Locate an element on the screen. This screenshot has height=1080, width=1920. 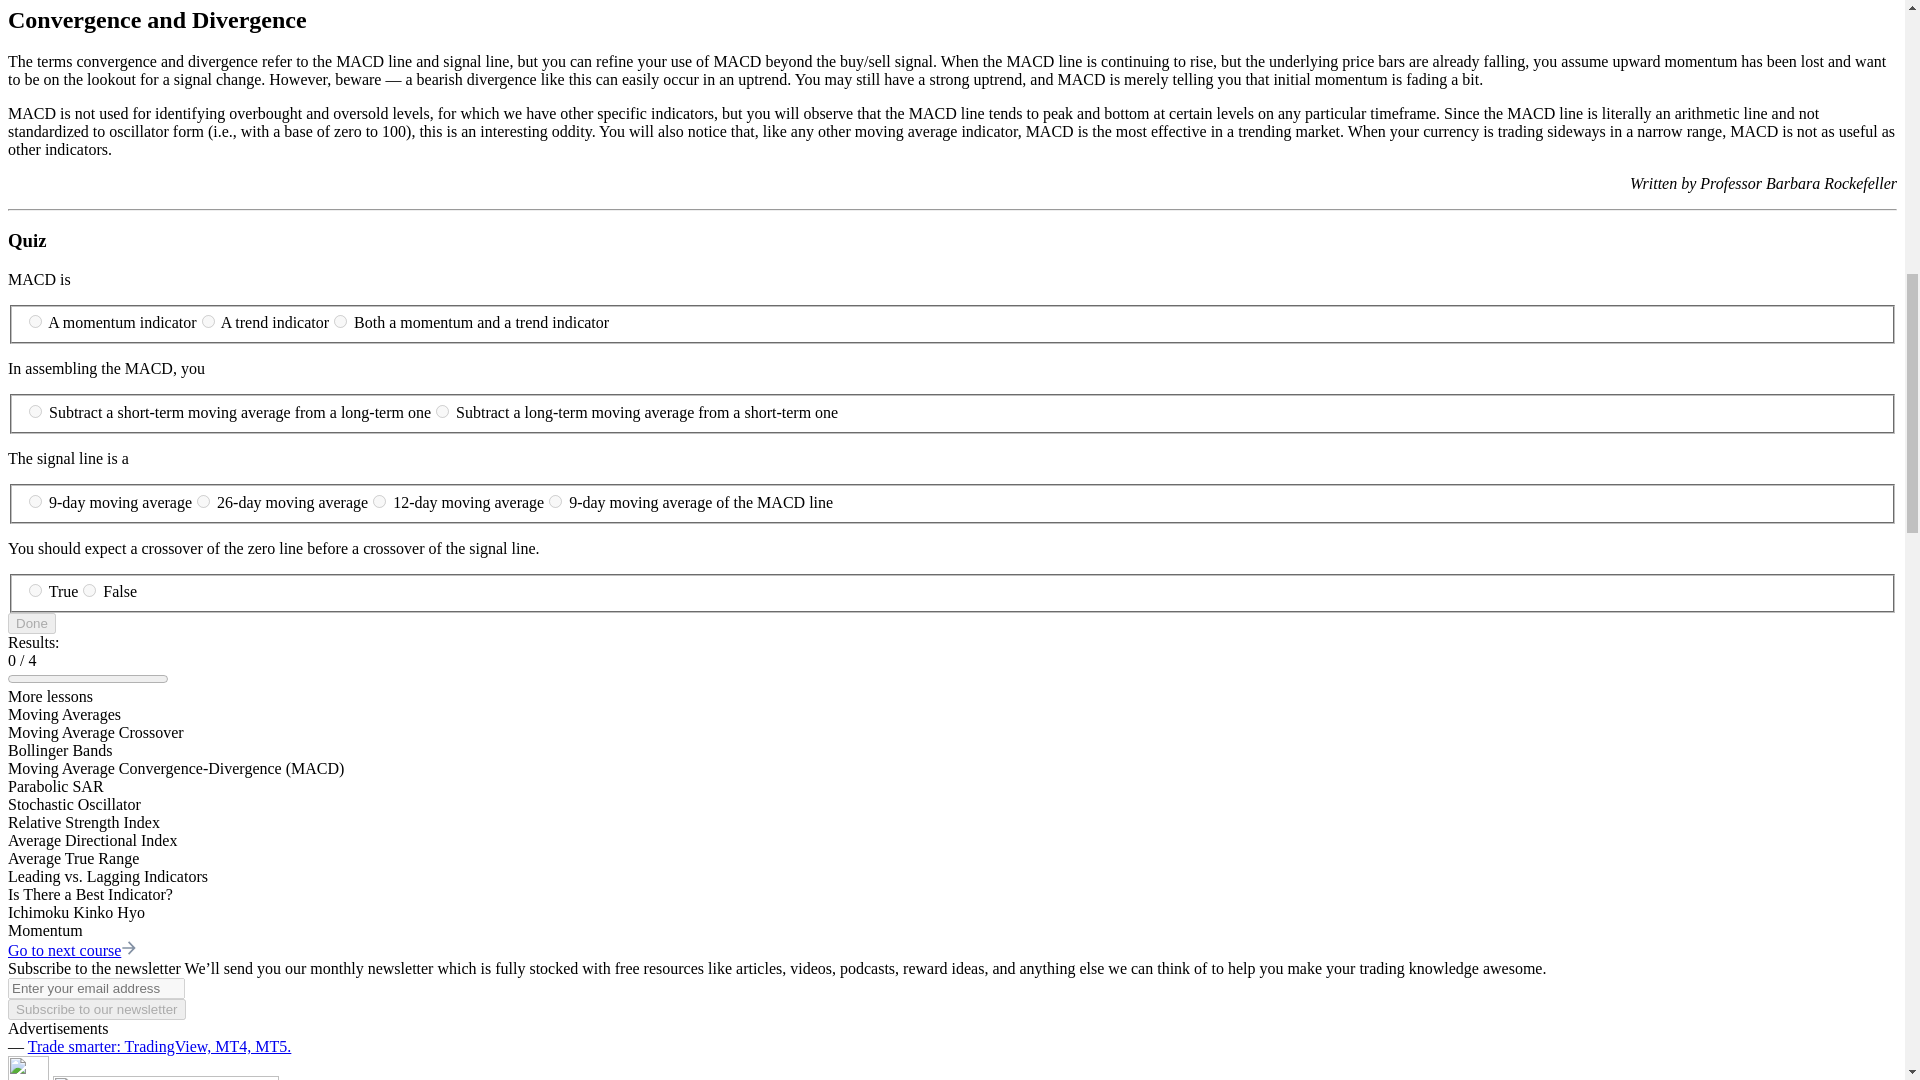
315 is located at coordinates (556, 500).